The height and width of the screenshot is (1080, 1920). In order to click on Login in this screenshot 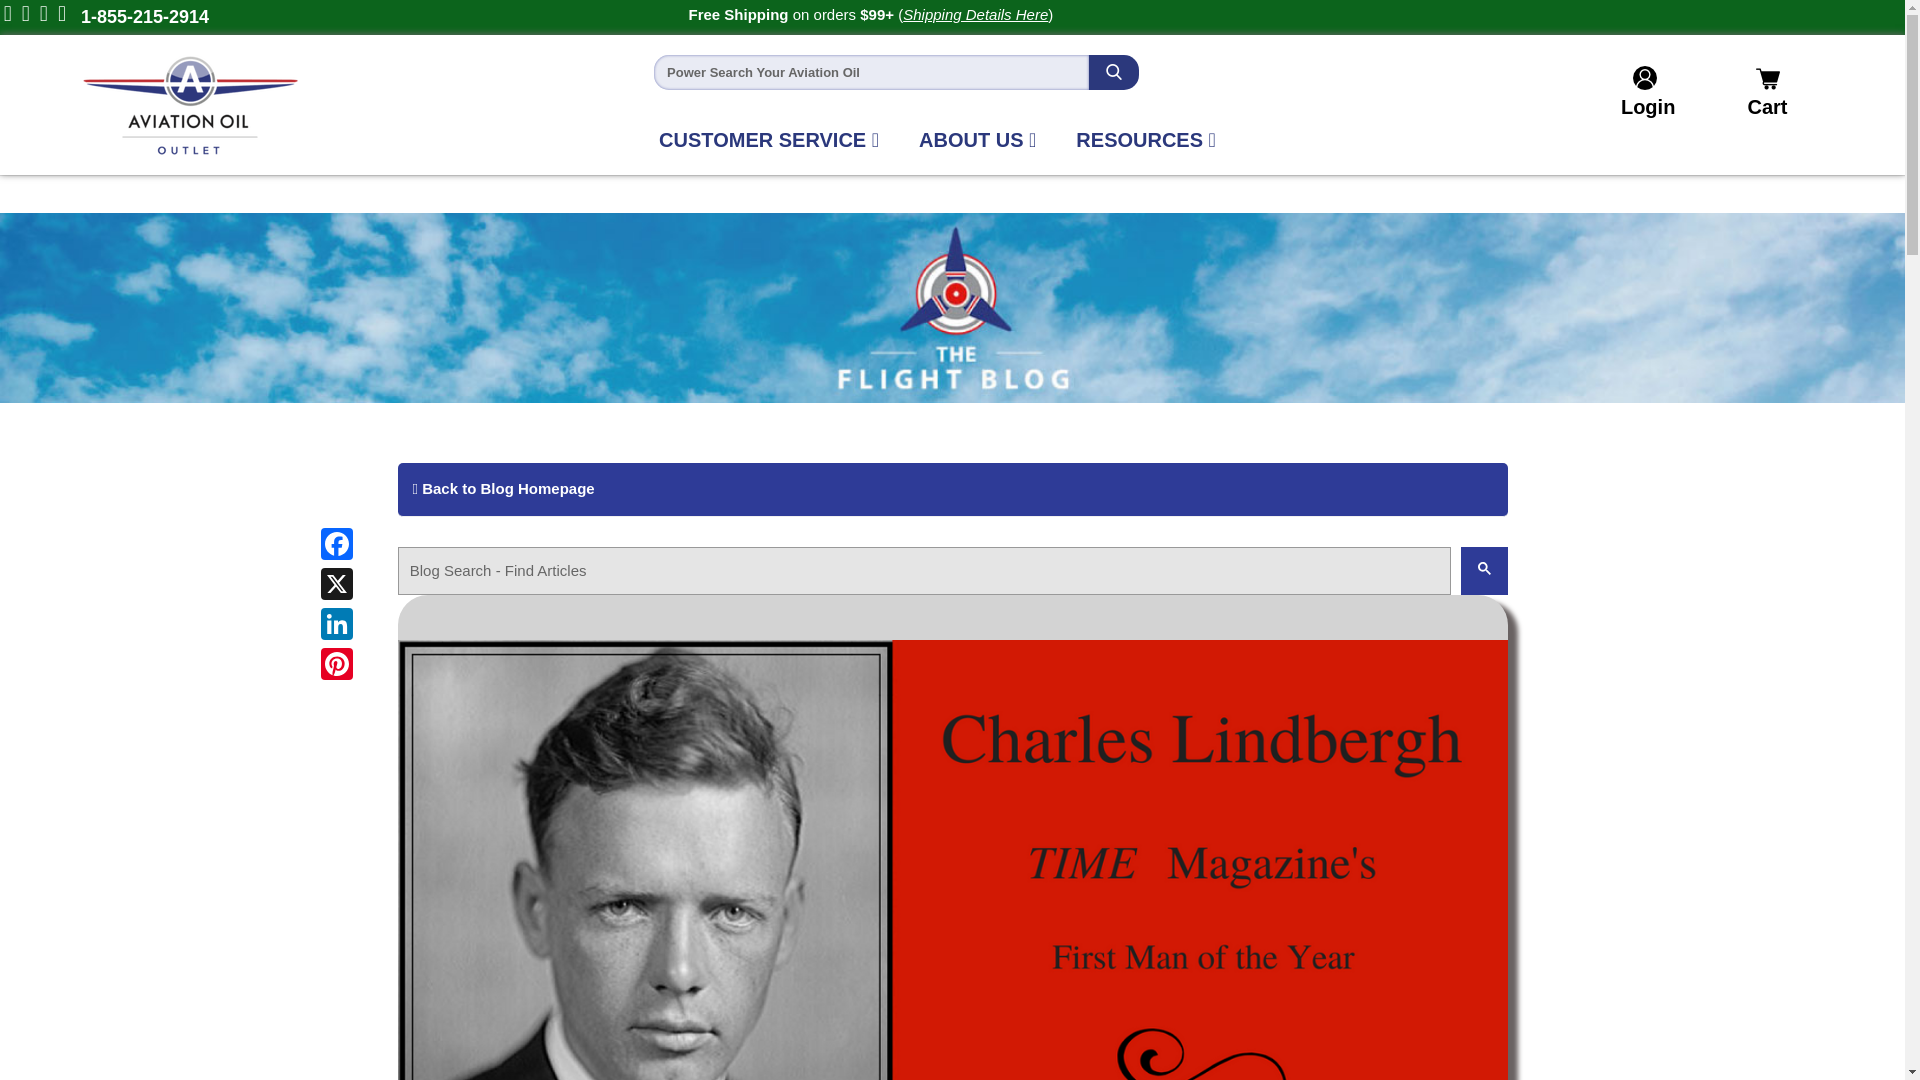, I will do `click(1645, 106)`.